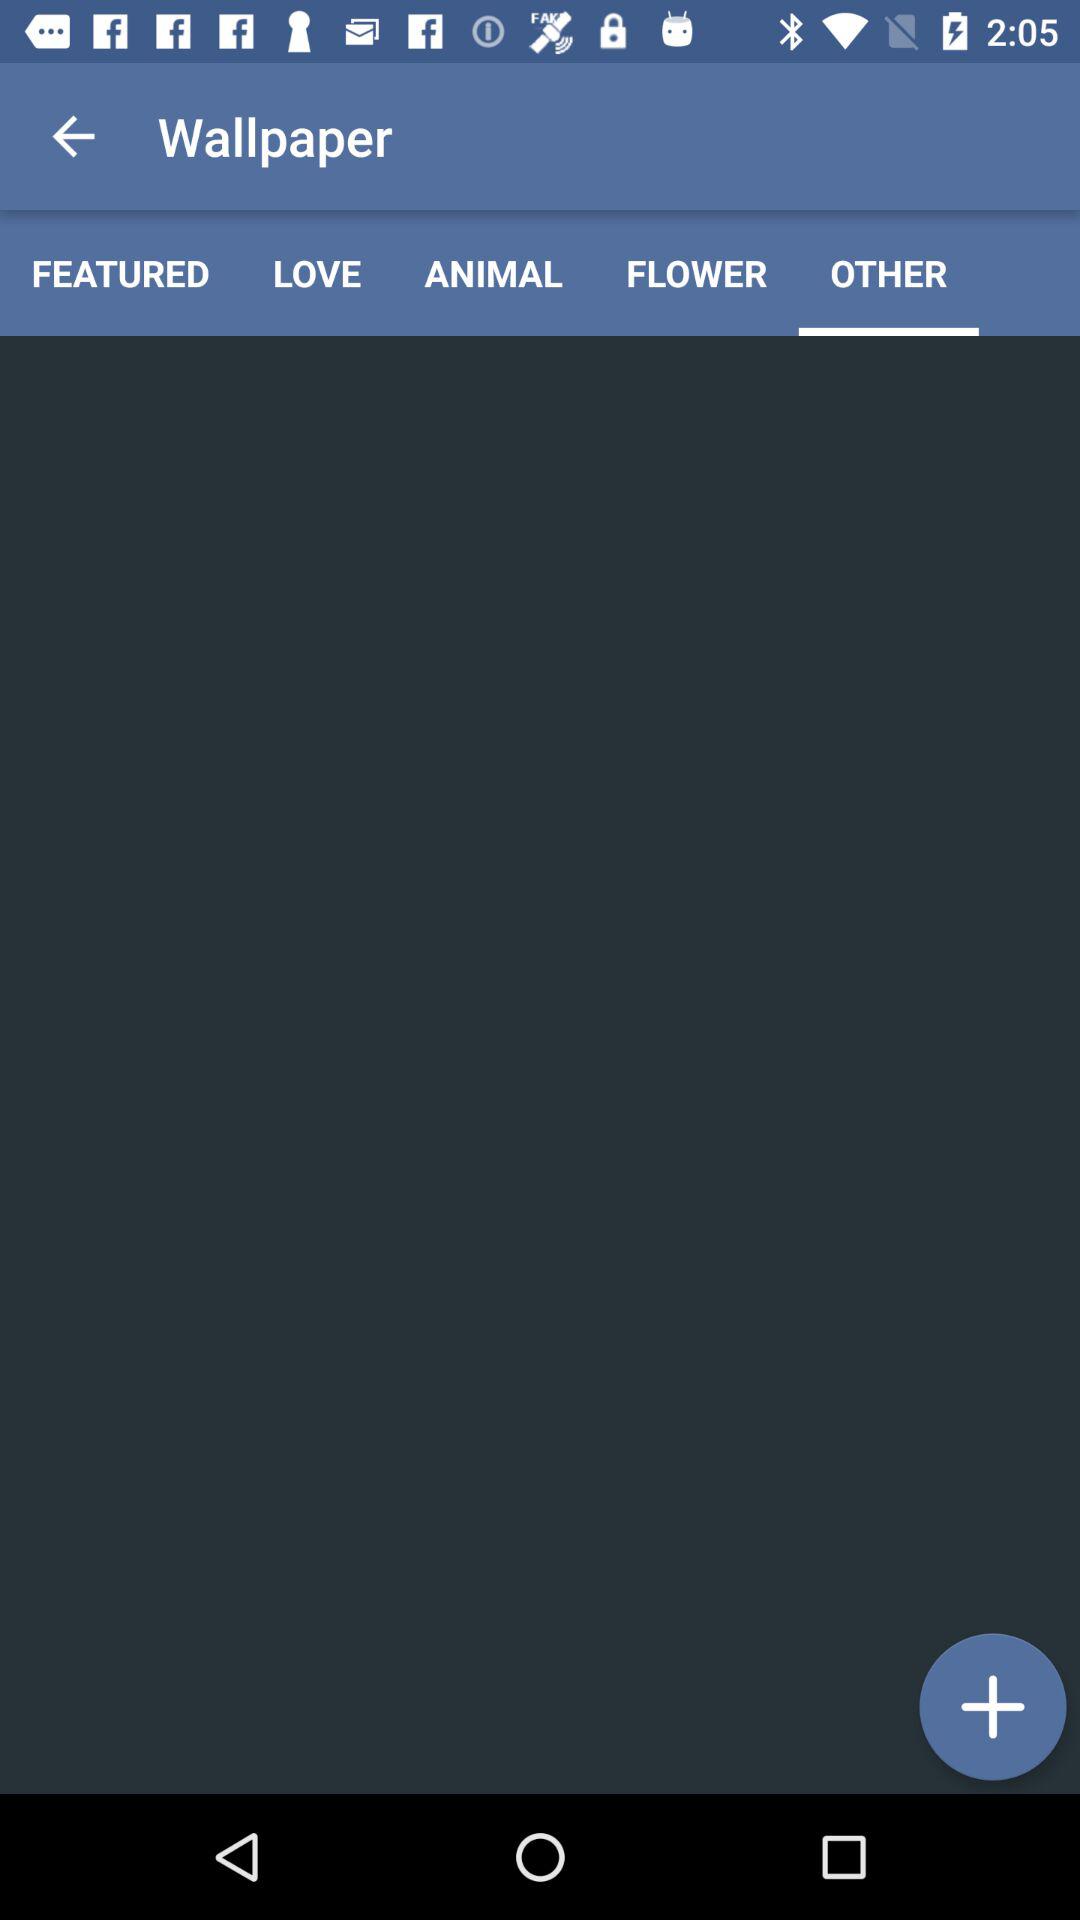  Describe the element at coordinates (992, 1706) in the screenshot. I see `open the icon at the bottom right corner` at that location.